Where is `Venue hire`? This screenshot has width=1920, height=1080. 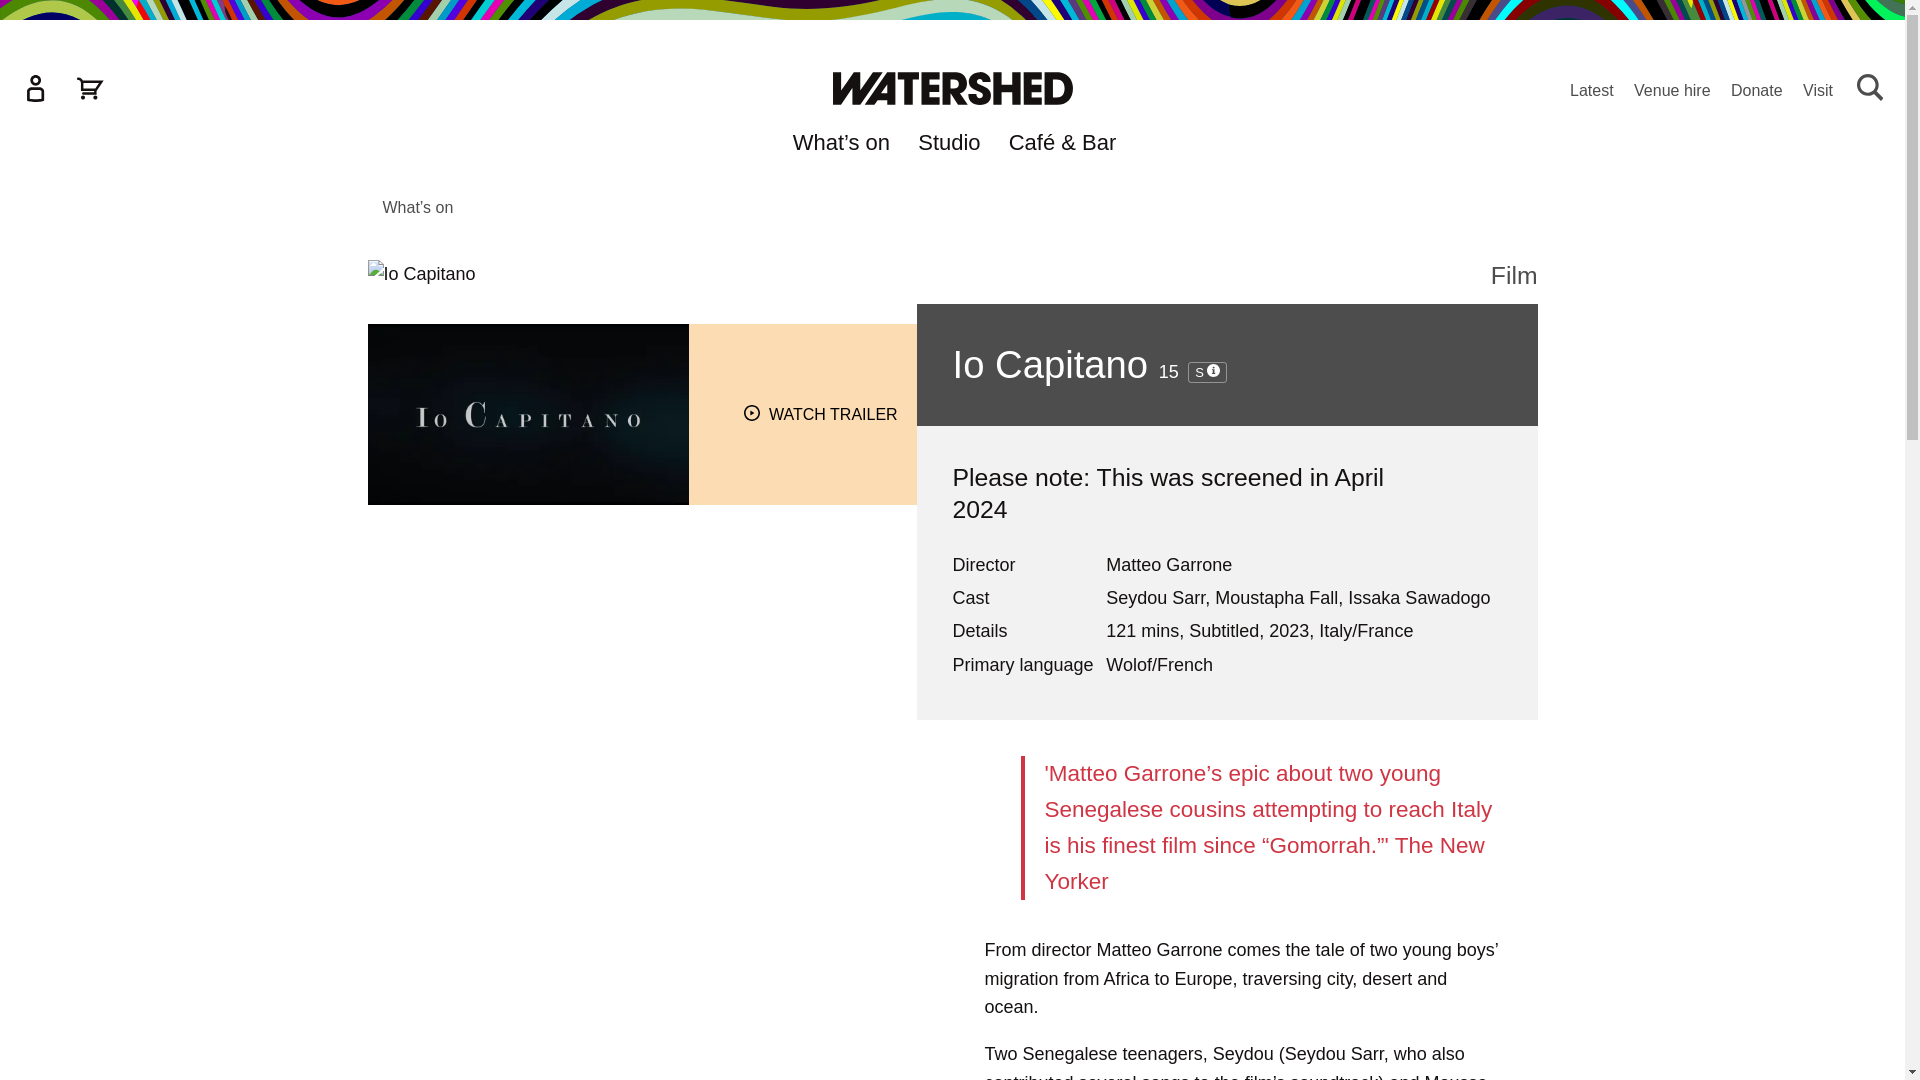 Venue hire is located at coordinates (1672, 92).